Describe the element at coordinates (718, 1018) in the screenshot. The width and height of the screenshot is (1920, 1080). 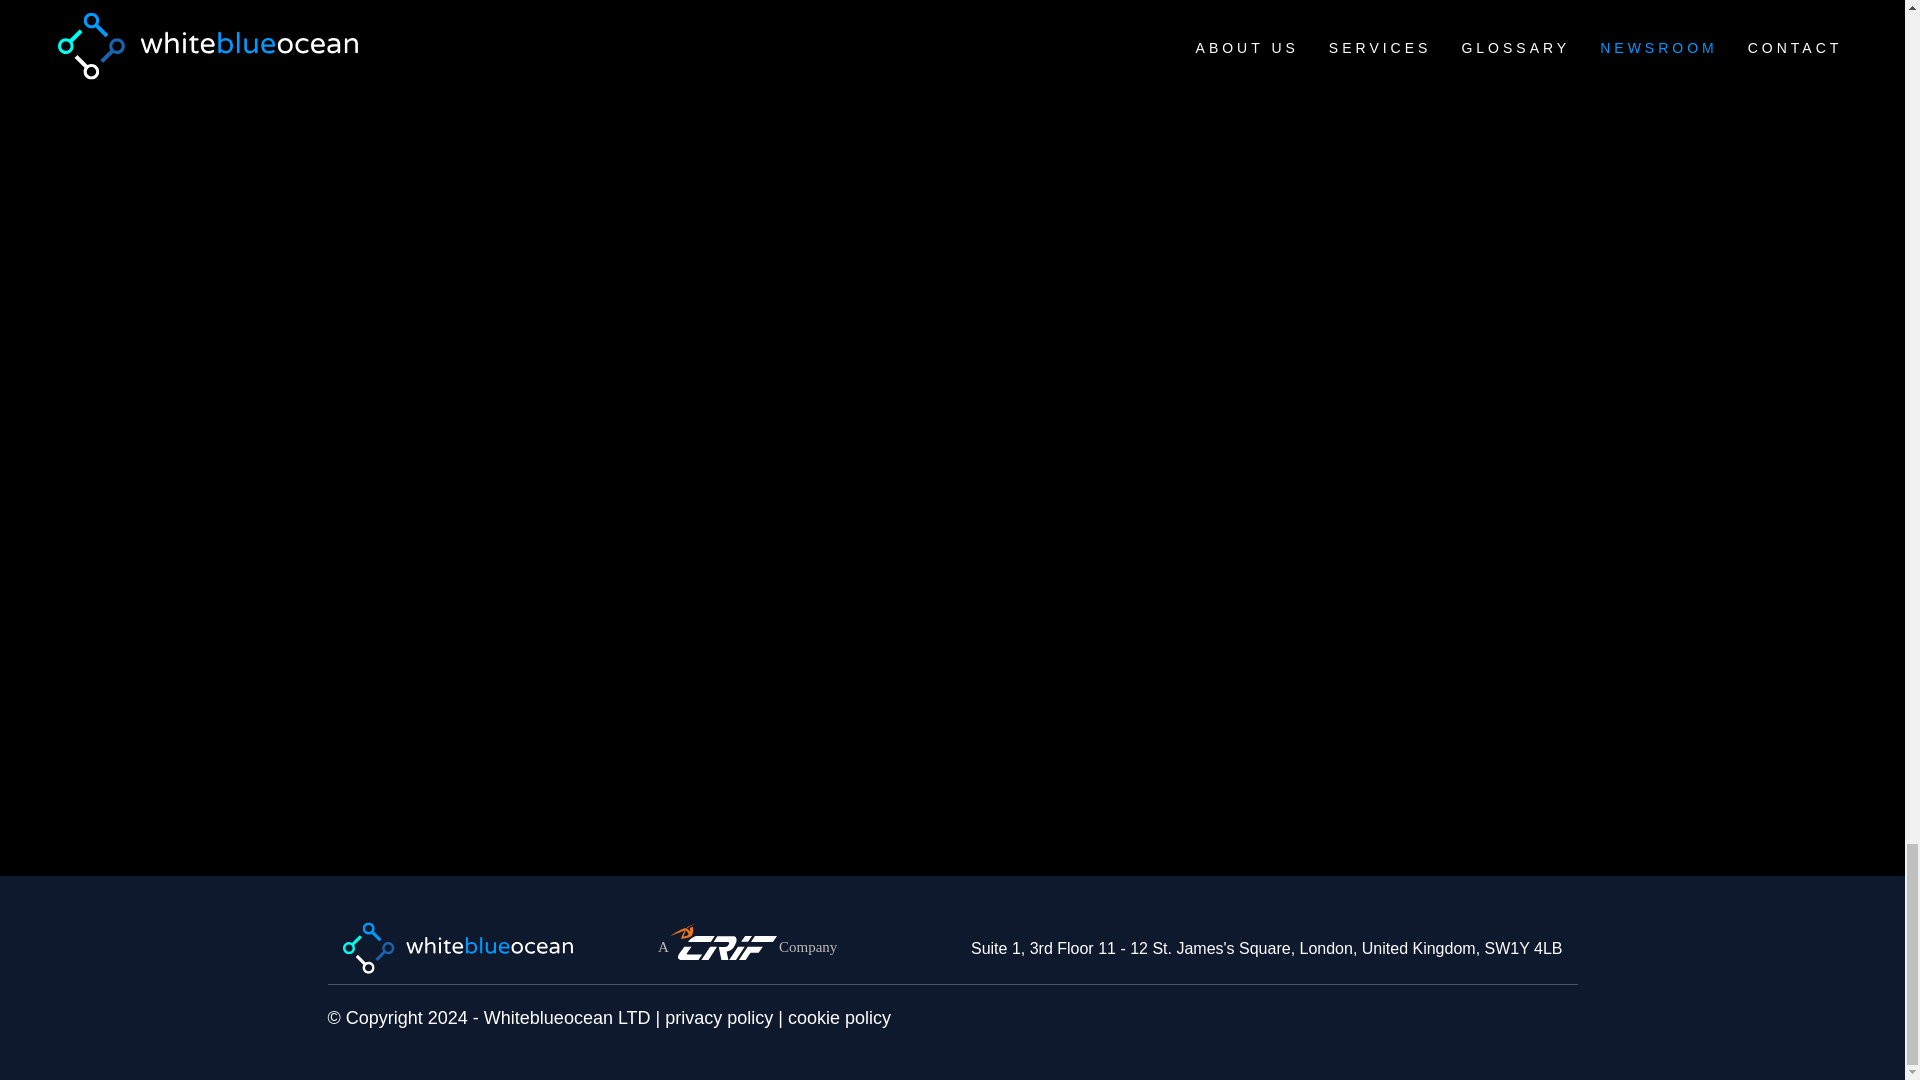
I see `privacy policy` at that location.